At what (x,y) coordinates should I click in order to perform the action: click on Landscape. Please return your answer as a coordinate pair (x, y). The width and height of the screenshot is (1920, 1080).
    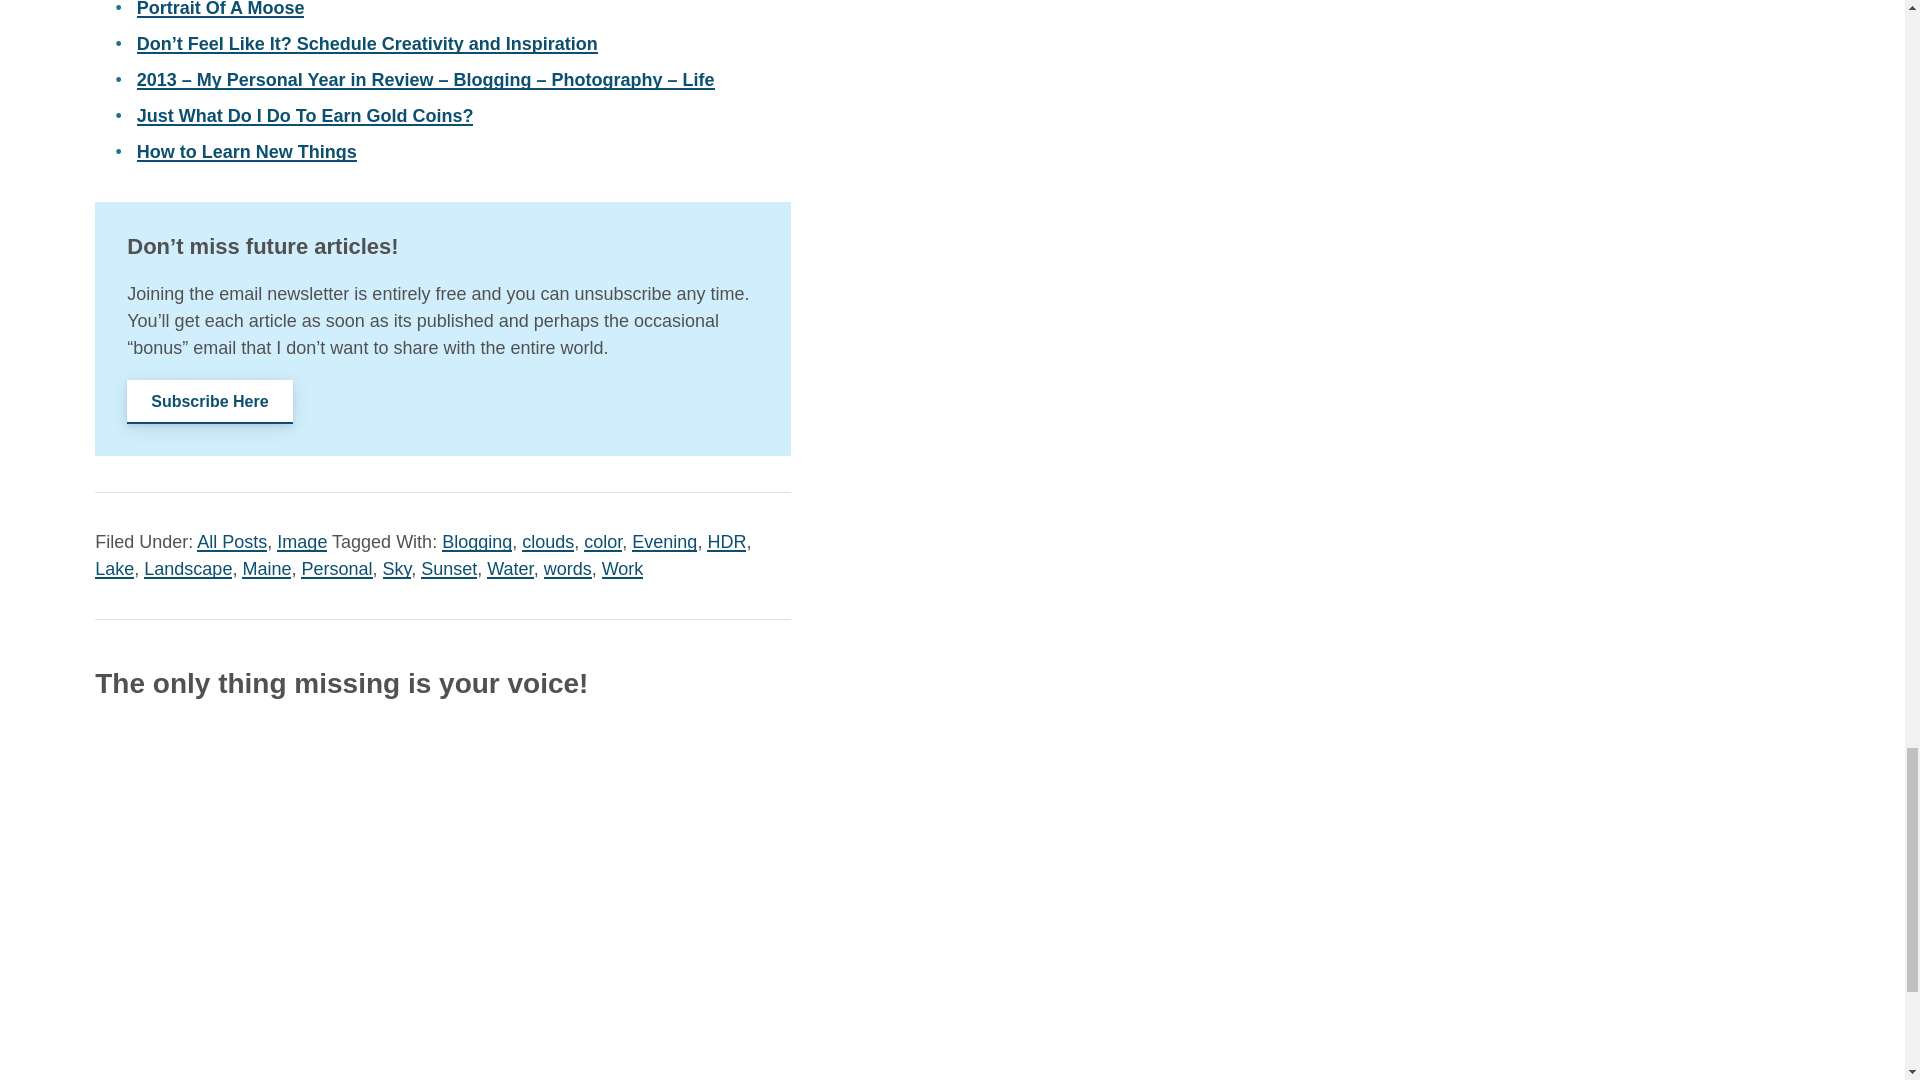
    Looking at the image, I should click on (188, 568).